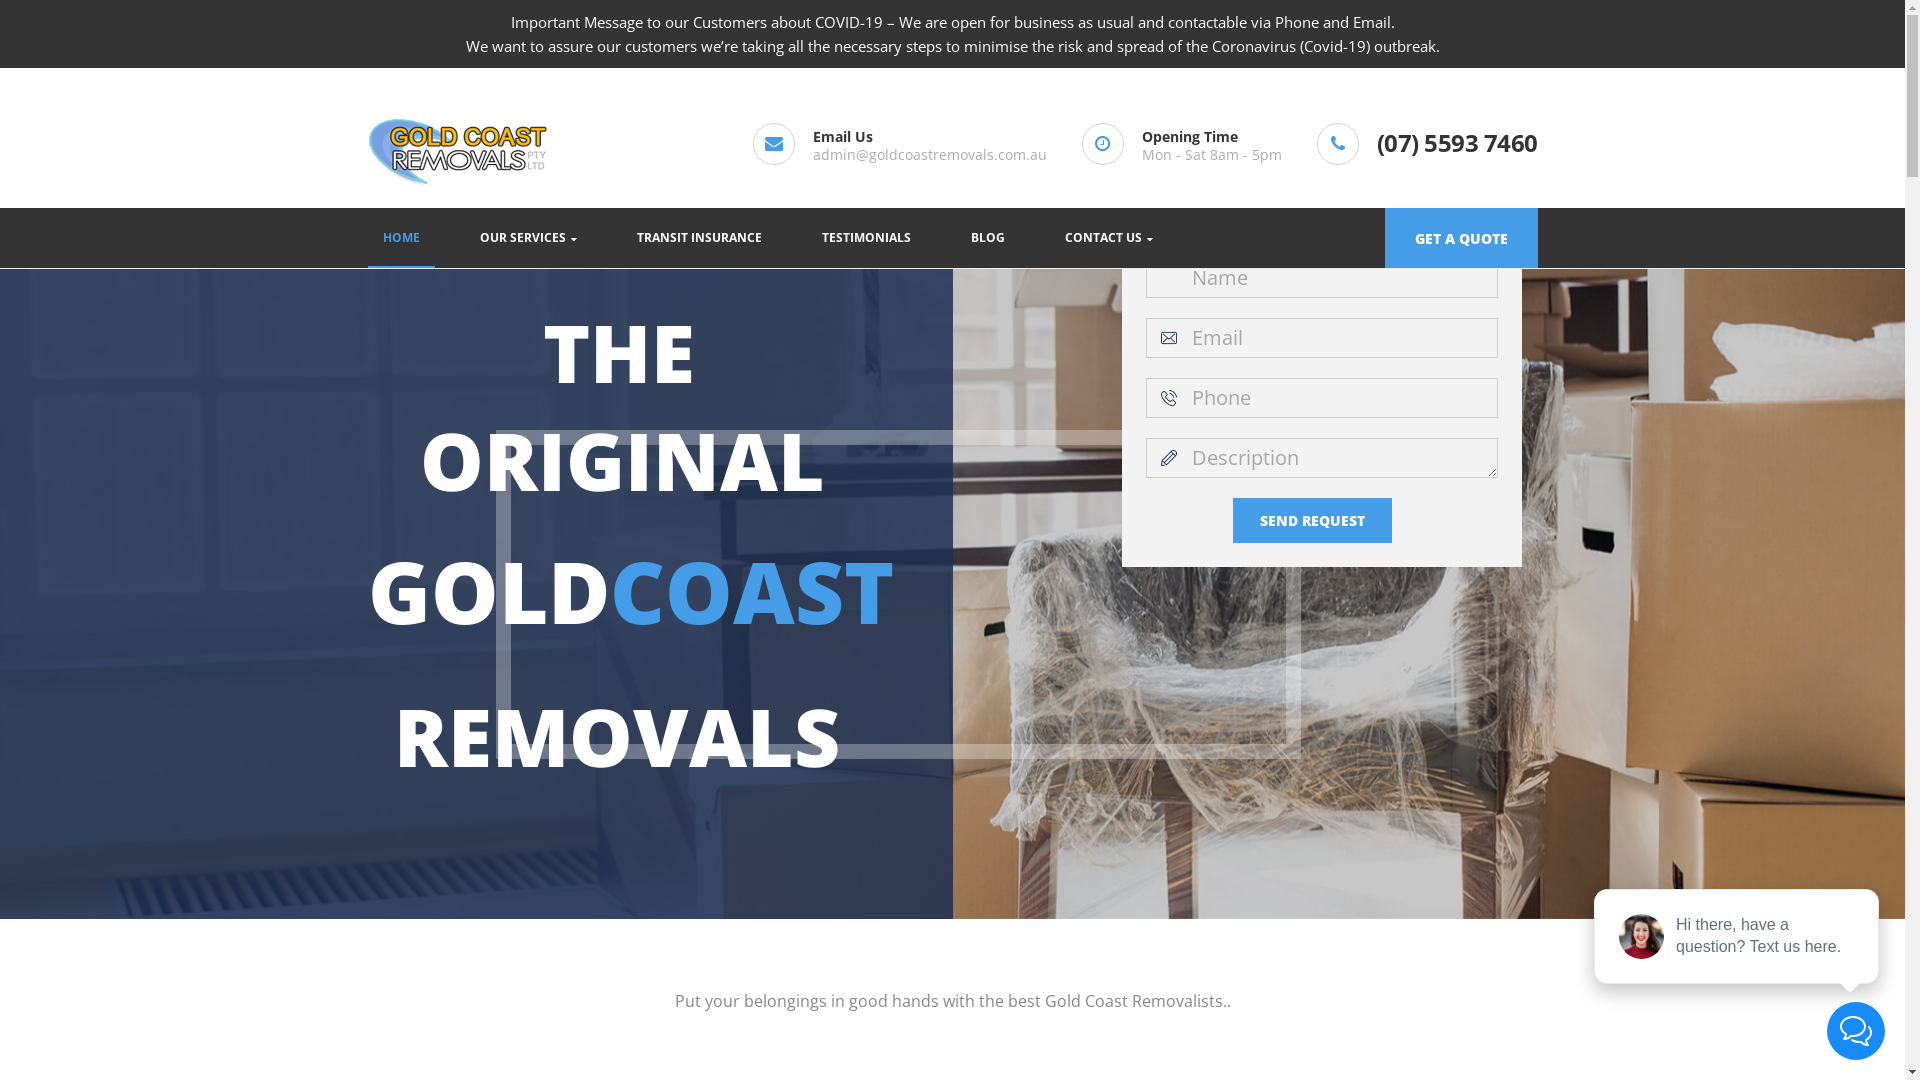  What do you see at coordinates (460, 840) in the screenshot?
I see `Gold Coast Office Moves` at bounding box center [460, 840].